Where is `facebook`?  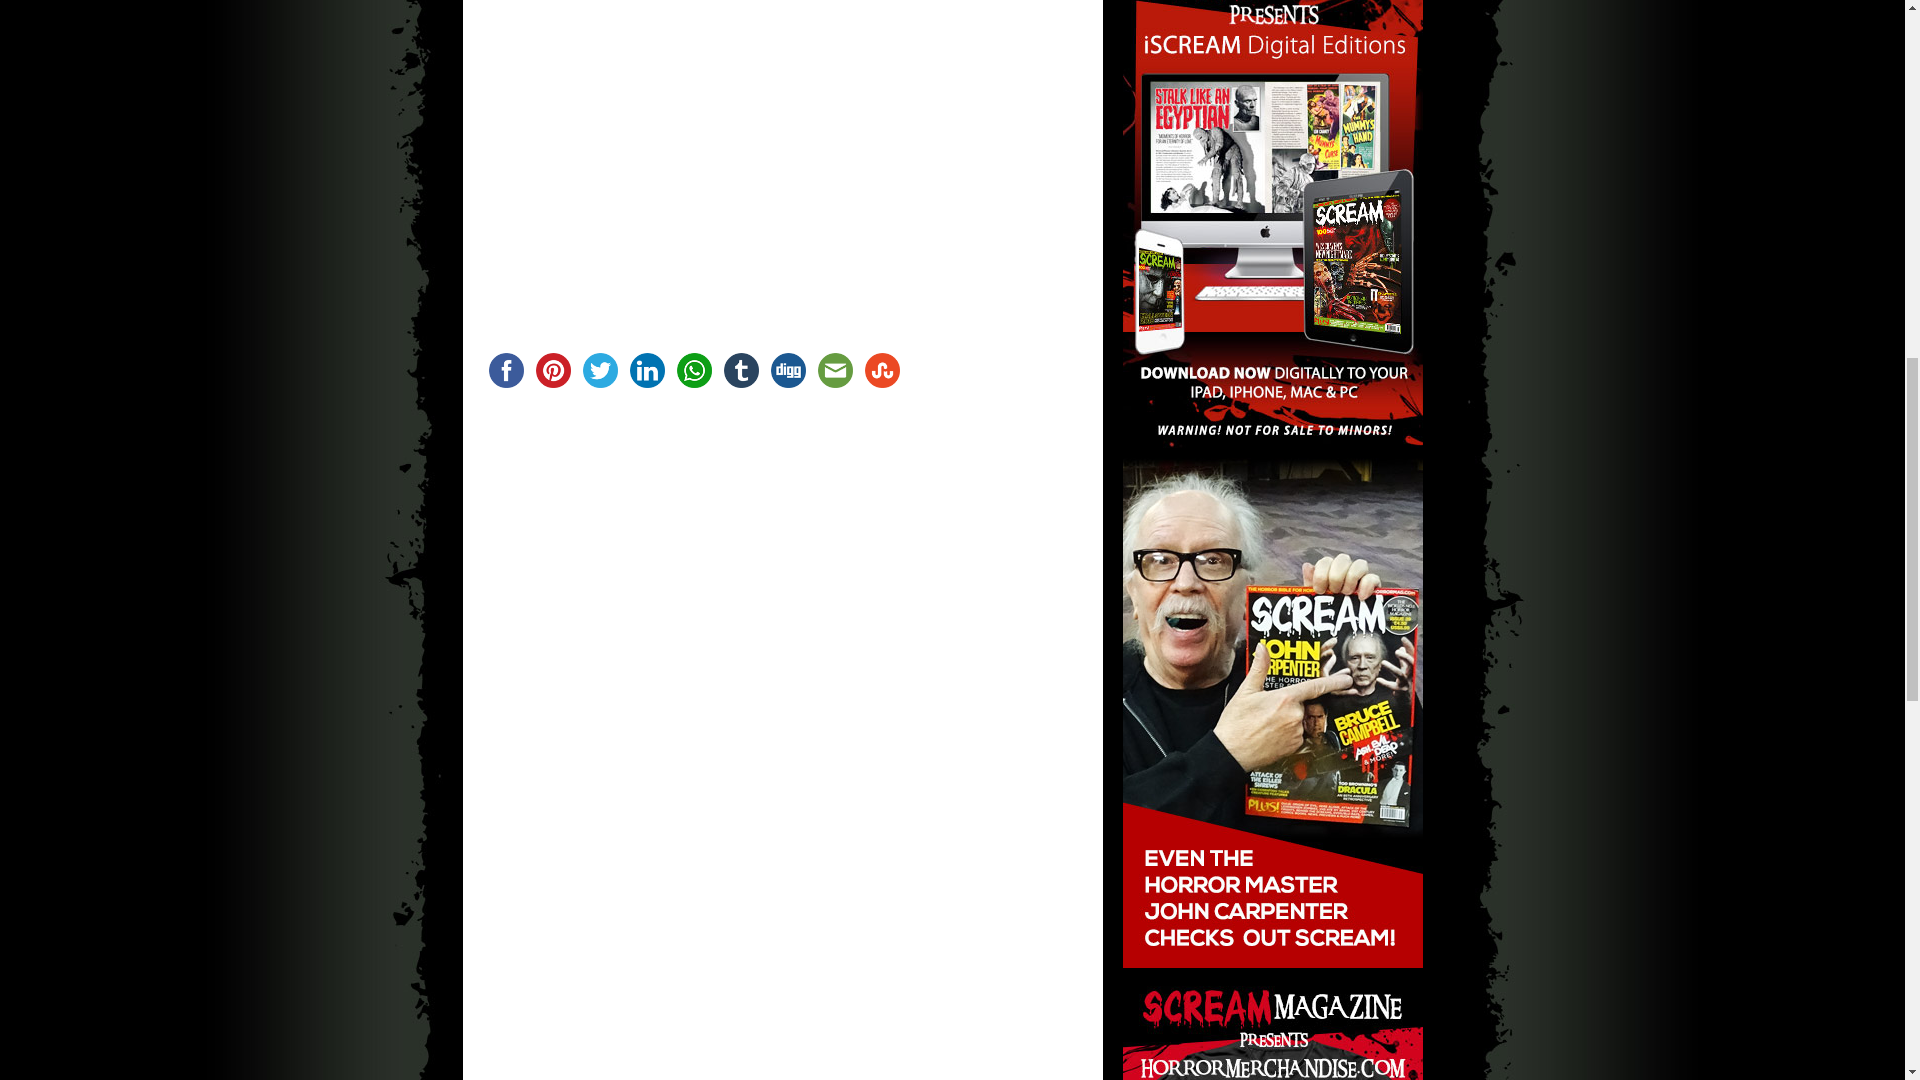
facebook is located at coordinates (505, 370).